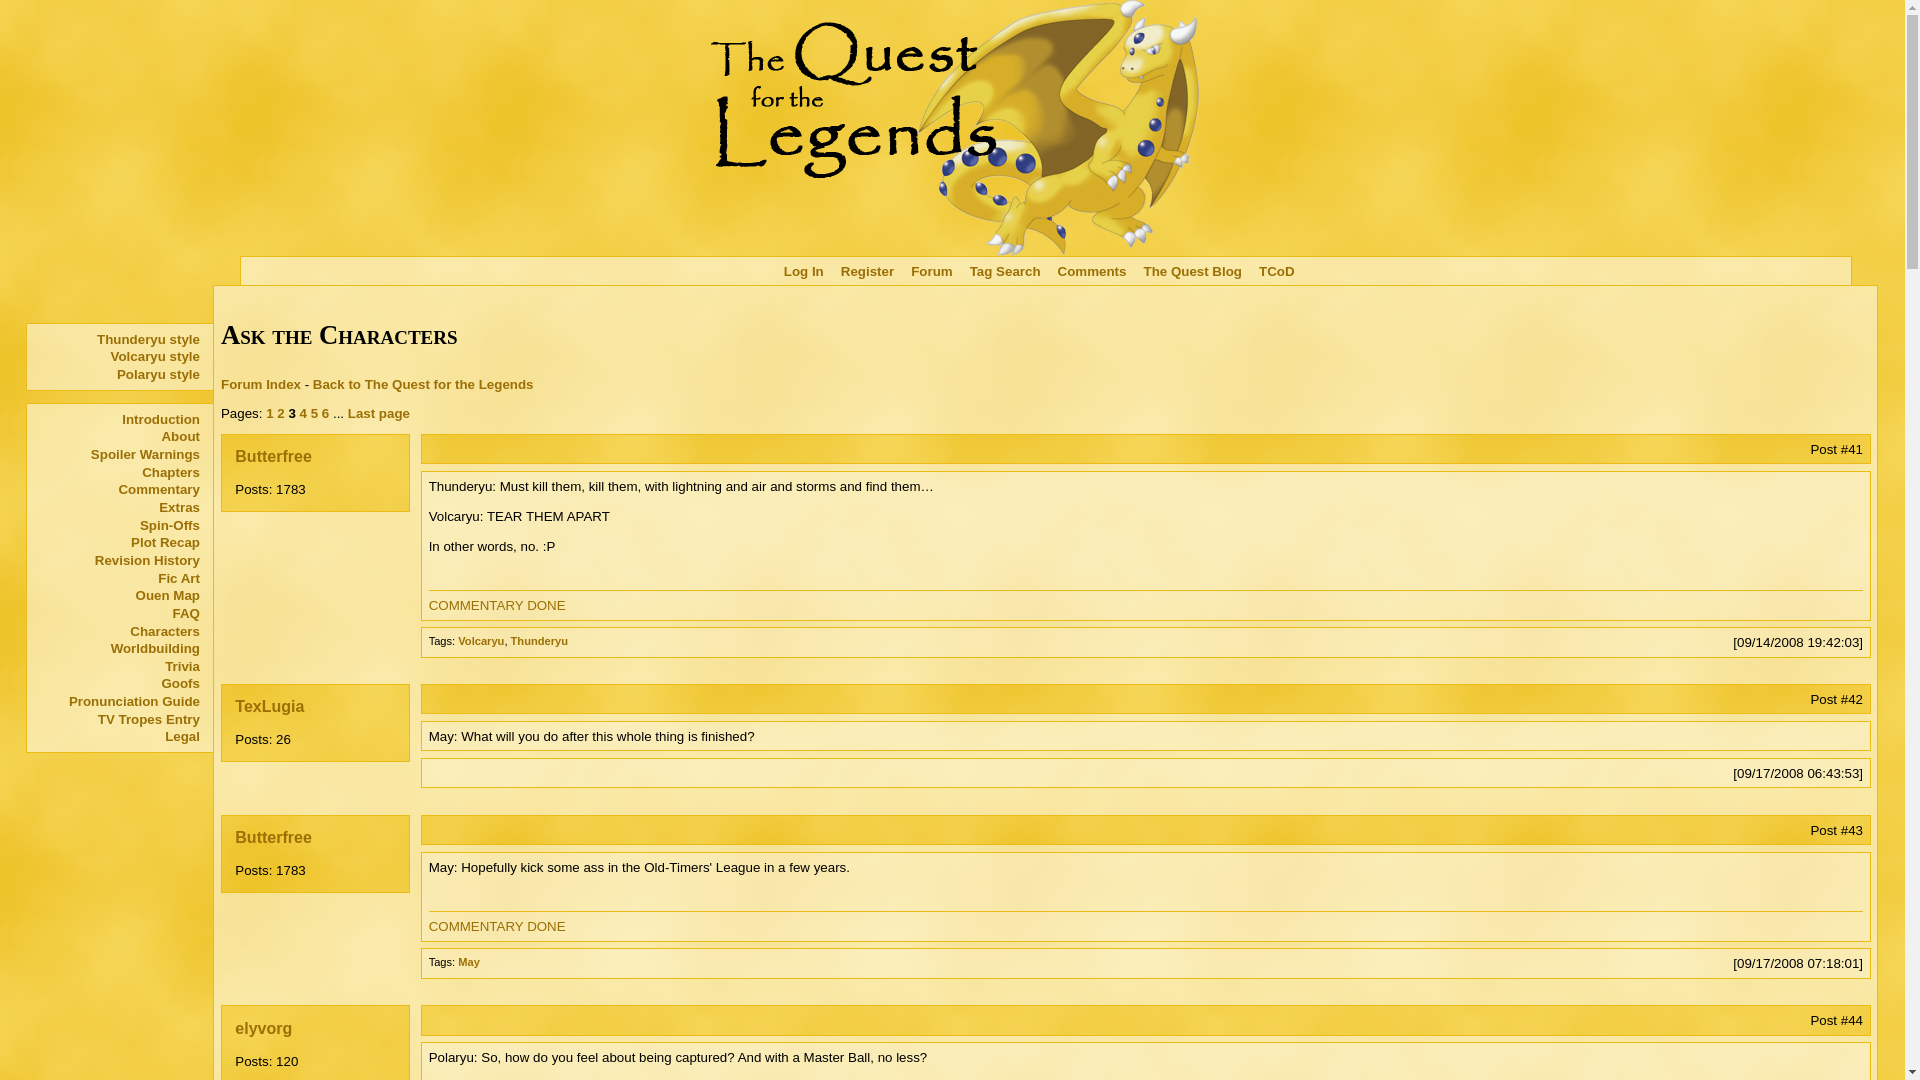 This screenshot has height=1080, width=1920. I want to click on 1, so click(269, 414).